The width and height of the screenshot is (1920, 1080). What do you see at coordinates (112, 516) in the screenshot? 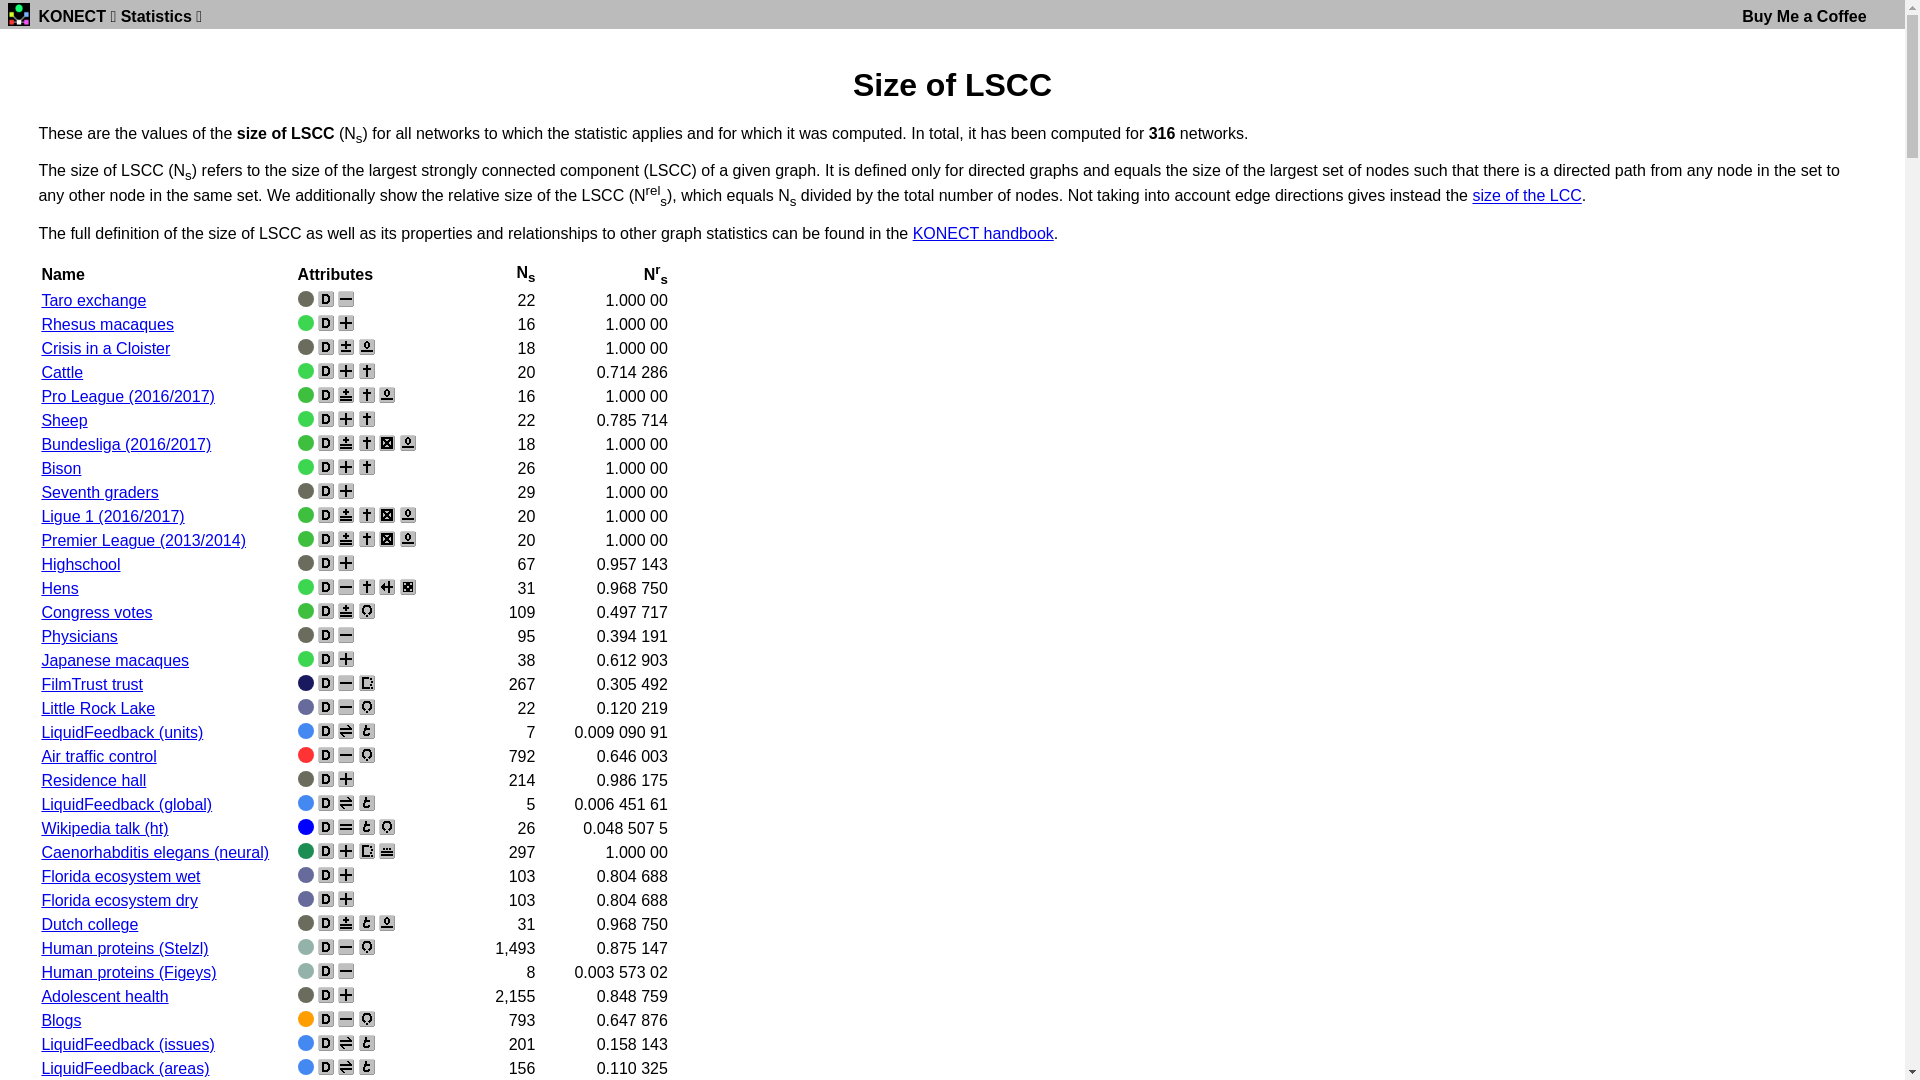
I see `Ligue 1 (2016/2017)` at bounding box center [112, 516].